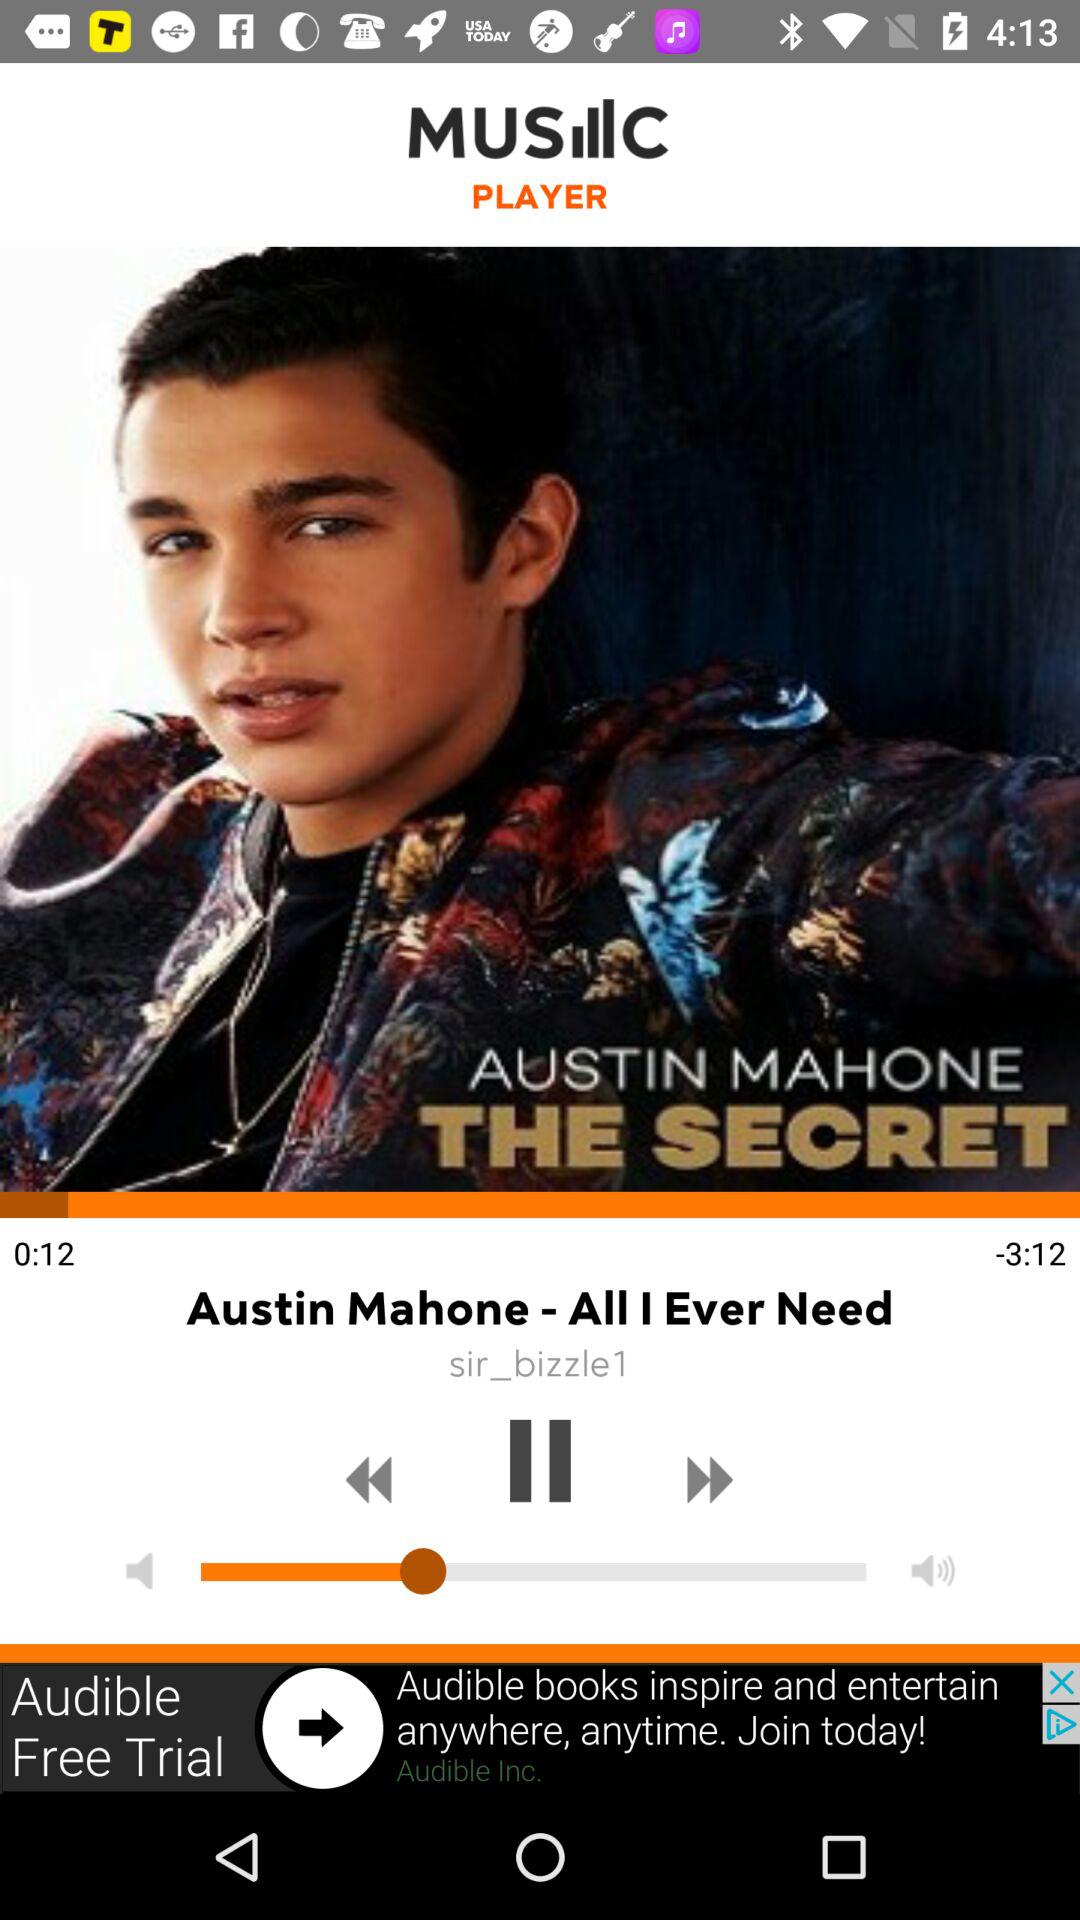 The image size is (1080, 1920). Describe the element at coordinates (369, 1480) in the screenshot. I see `previews button` at that location.